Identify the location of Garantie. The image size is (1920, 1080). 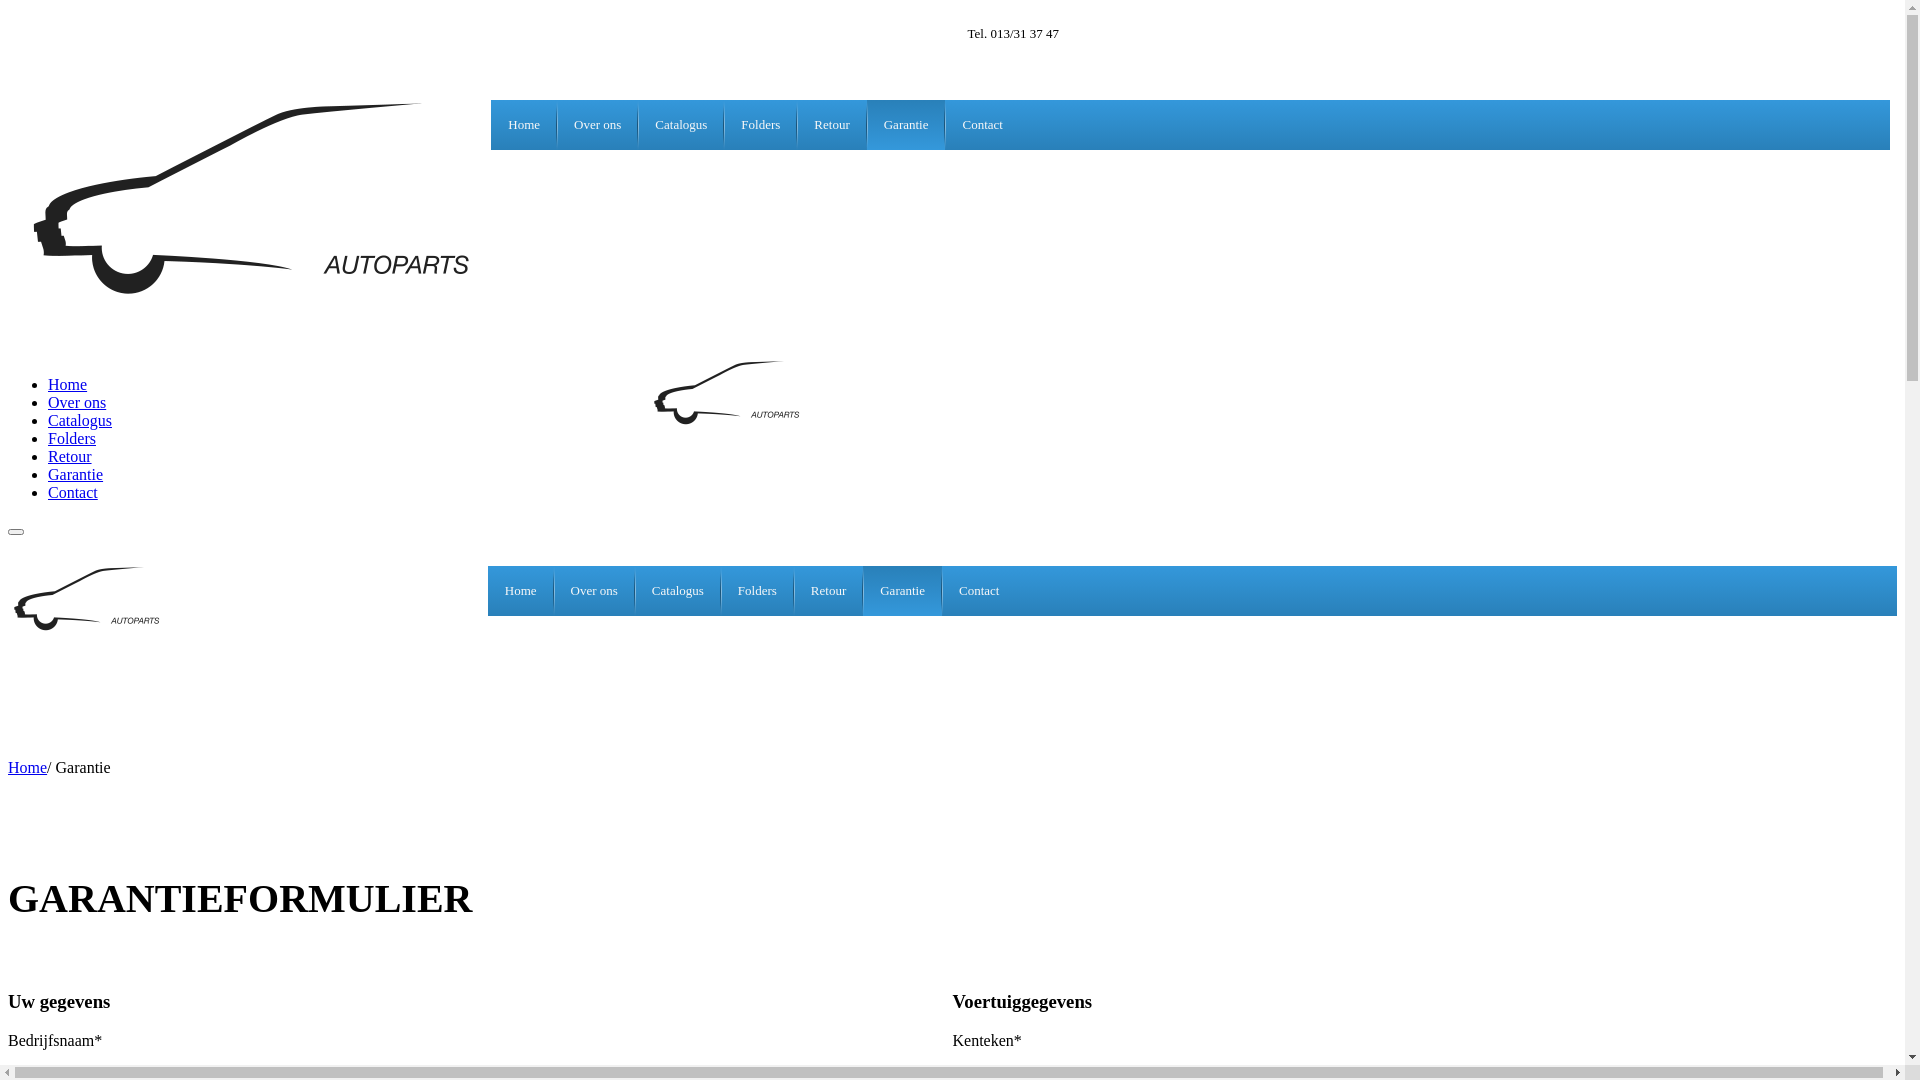
(902, 591).